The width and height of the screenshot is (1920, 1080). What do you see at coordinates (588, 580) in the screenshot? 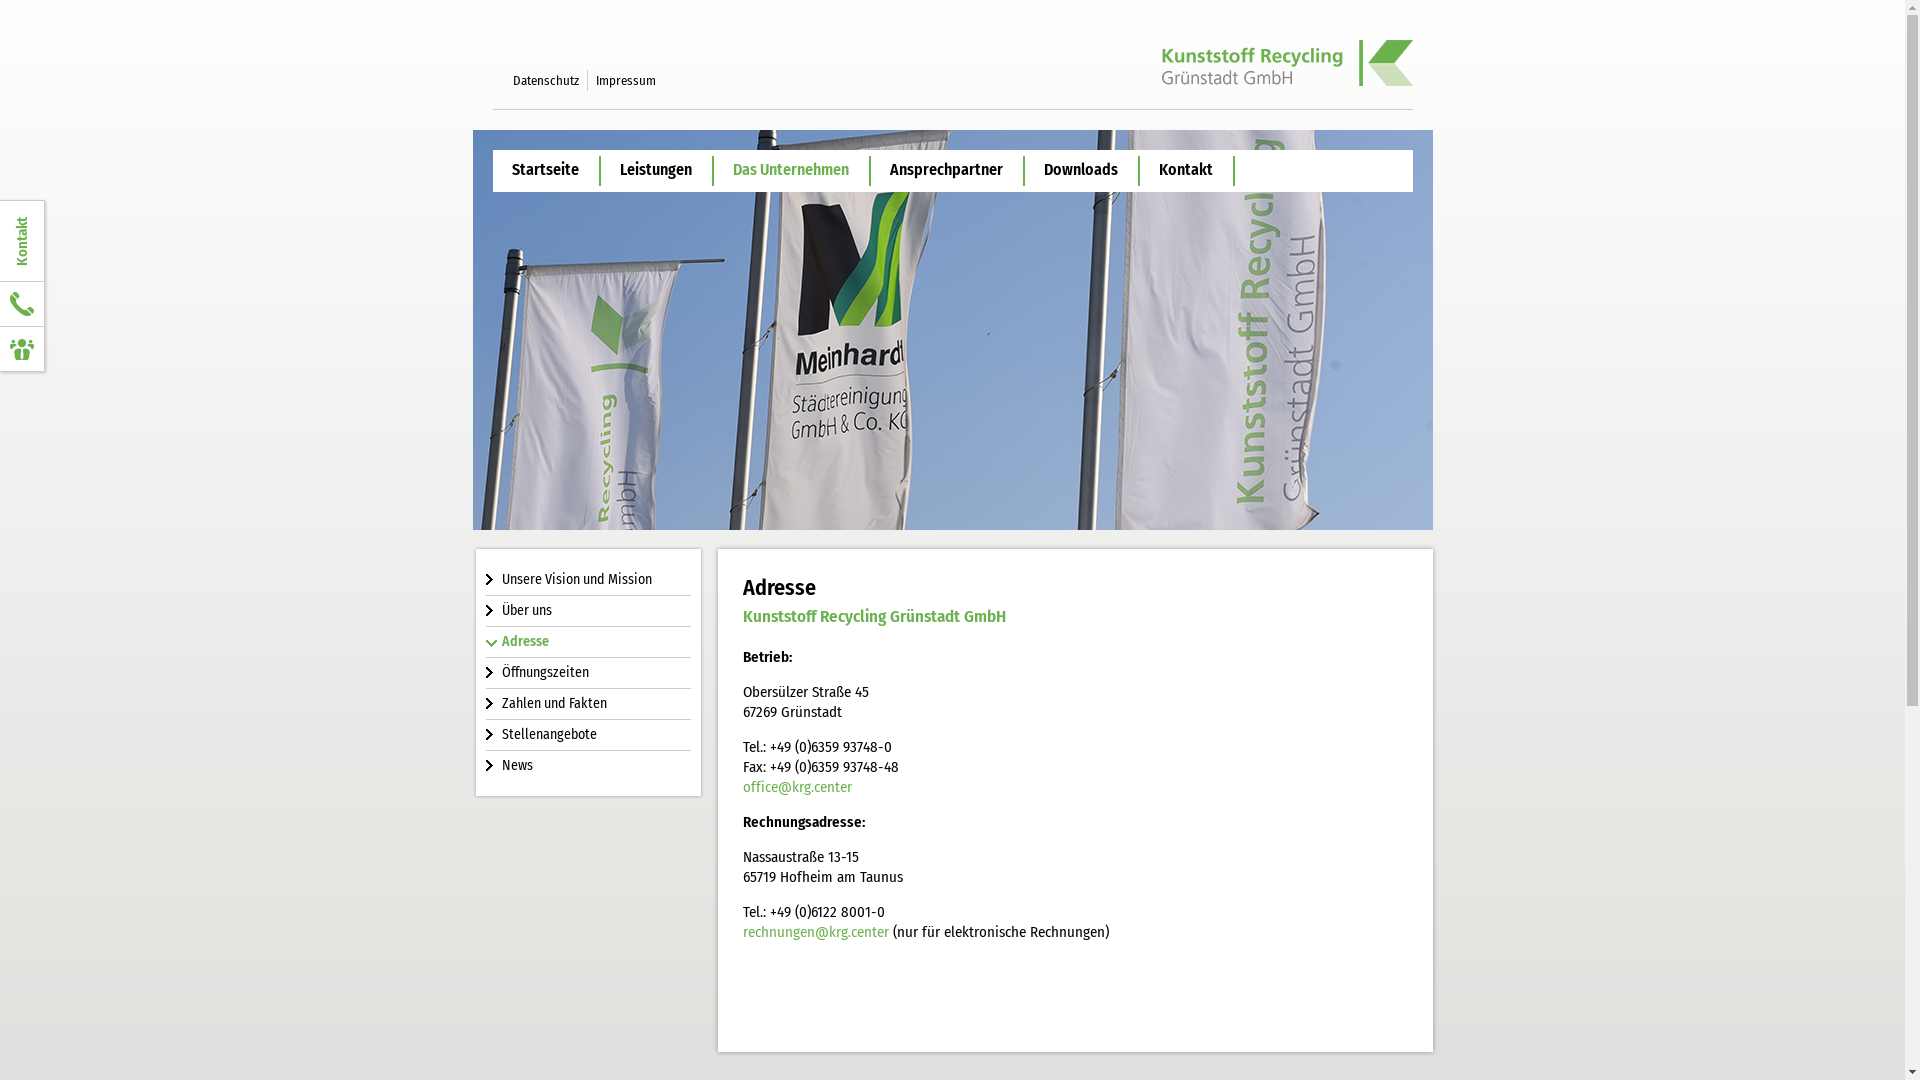
I see `Unsere Vision und Mission` at bounding box center [588, 580].